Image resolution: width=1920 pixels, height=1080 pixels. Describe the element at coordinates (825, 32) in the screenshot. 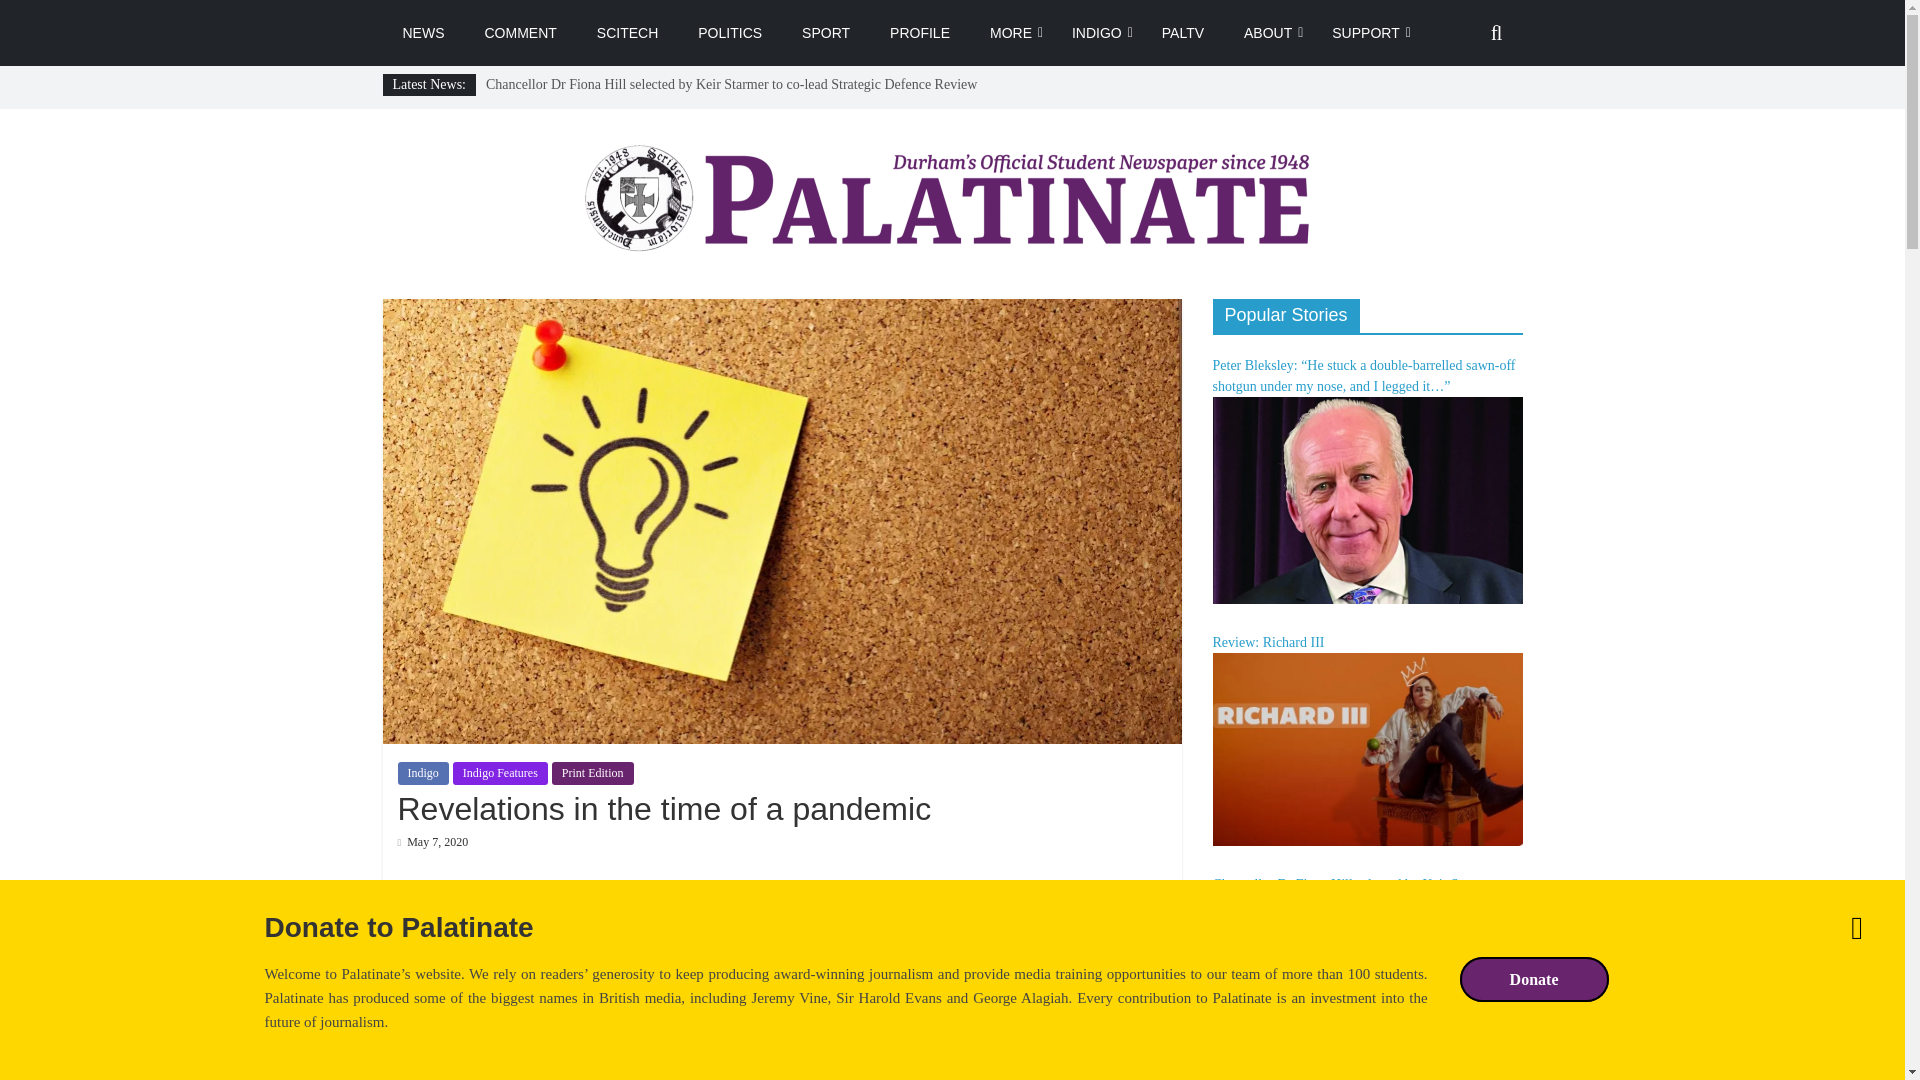

I see `SPORT` at that location.